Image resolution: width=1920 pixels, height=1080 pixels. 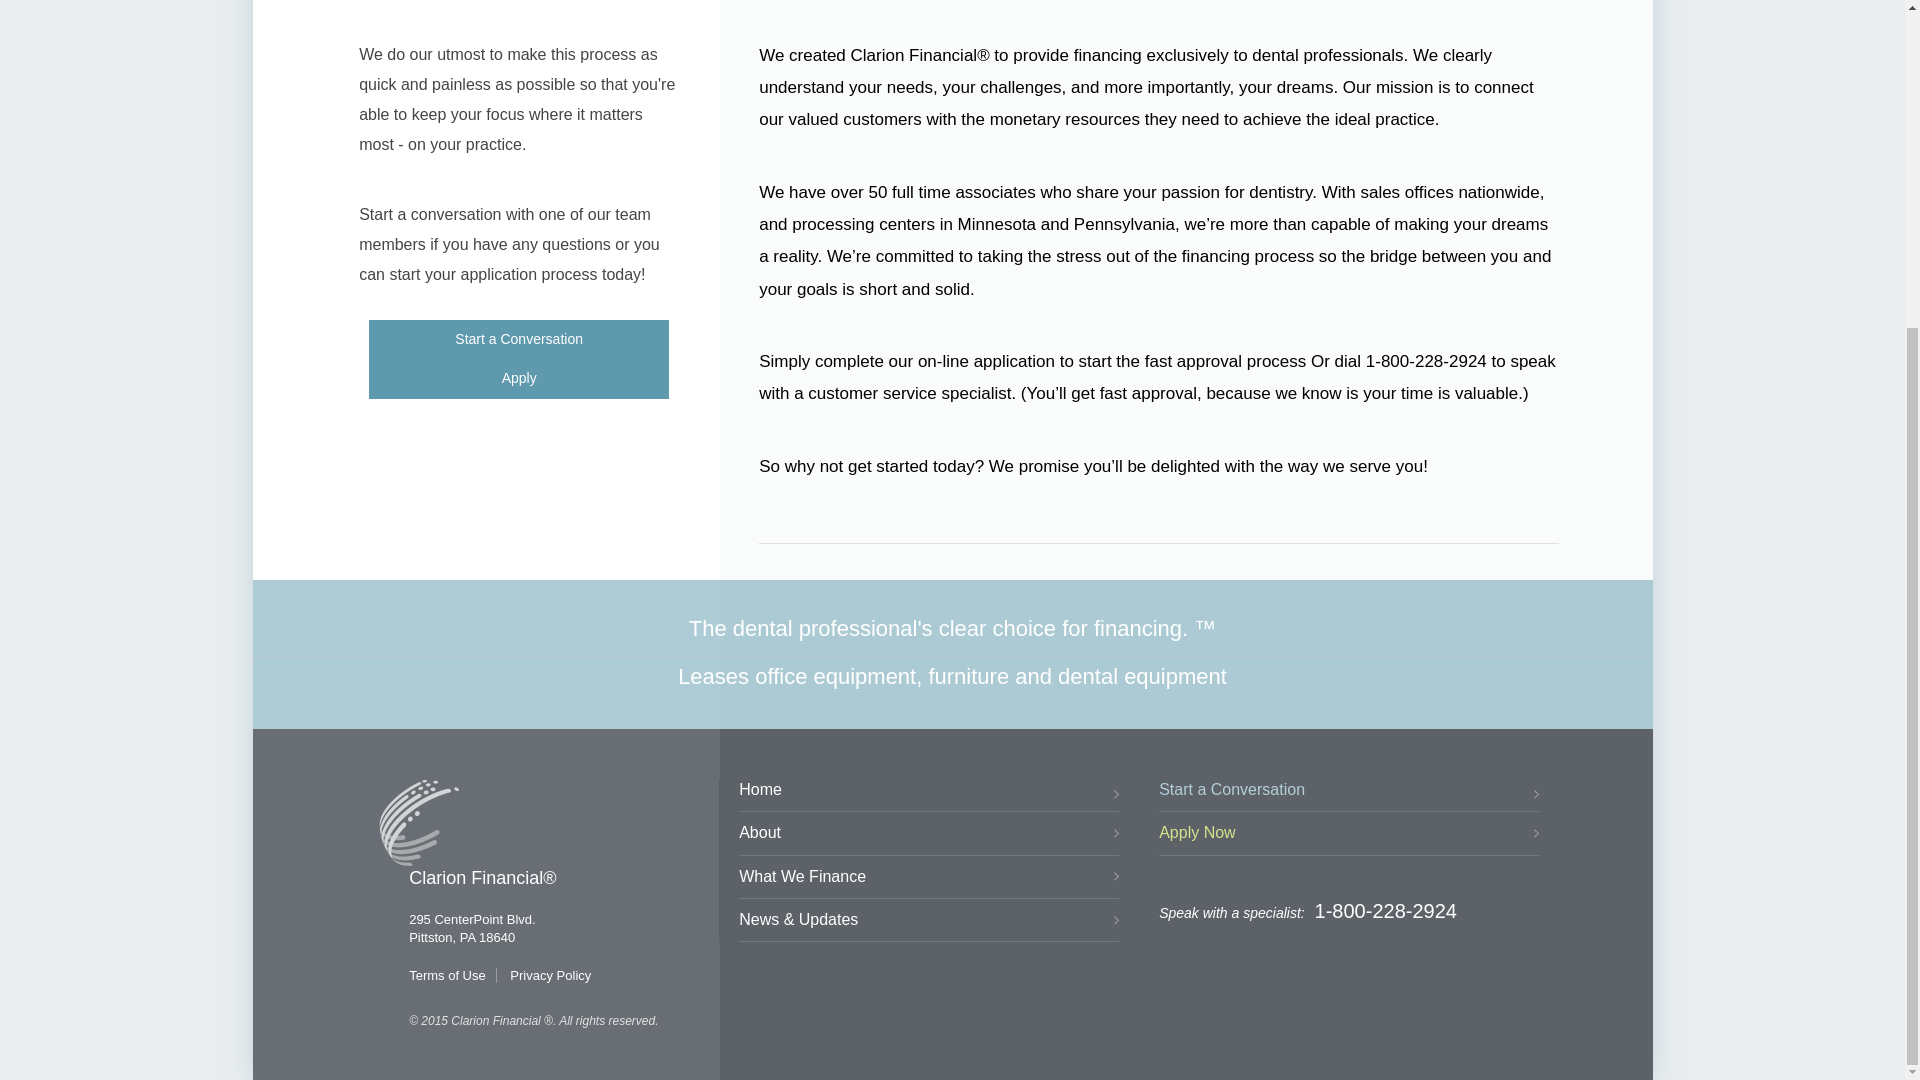 I want to click on Start a Conversation, so click(x=518, y=339).